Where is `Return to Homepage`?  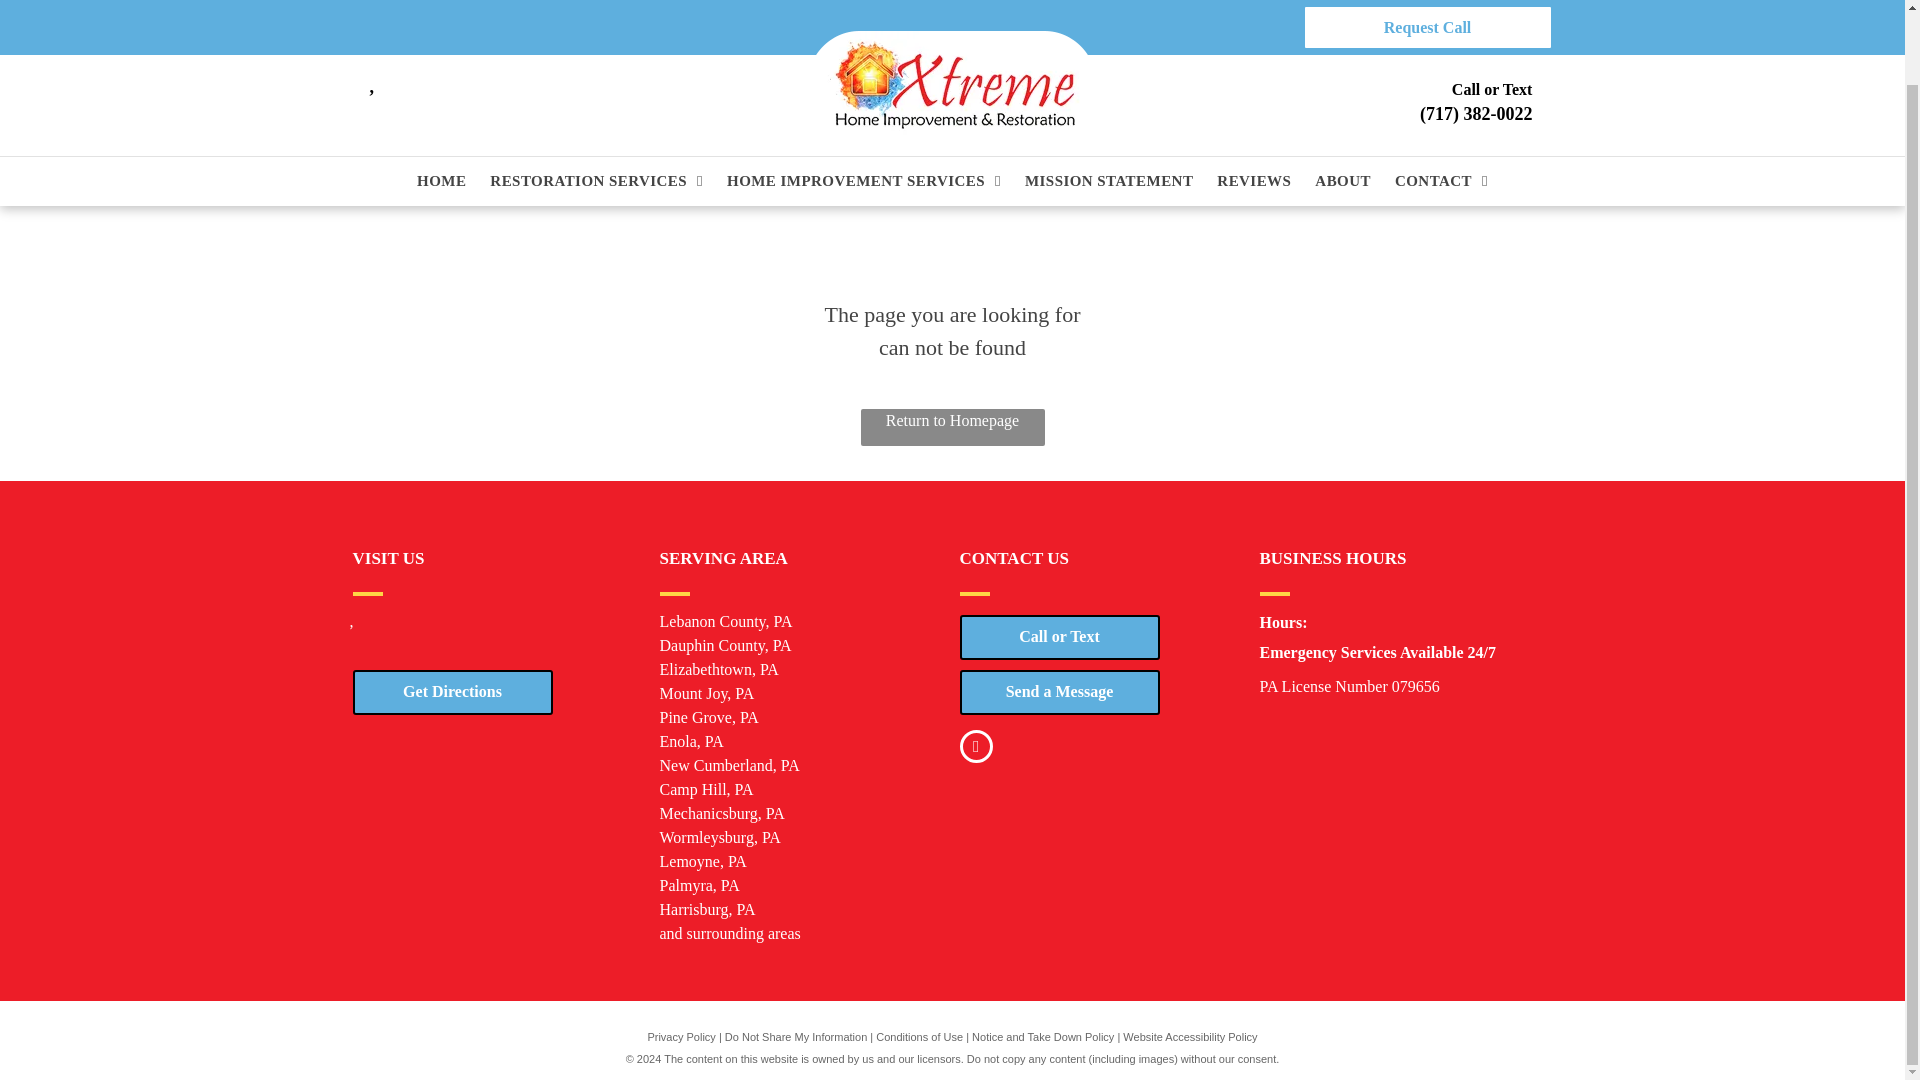
Return to Homepage is located at coordinates (952, 428).